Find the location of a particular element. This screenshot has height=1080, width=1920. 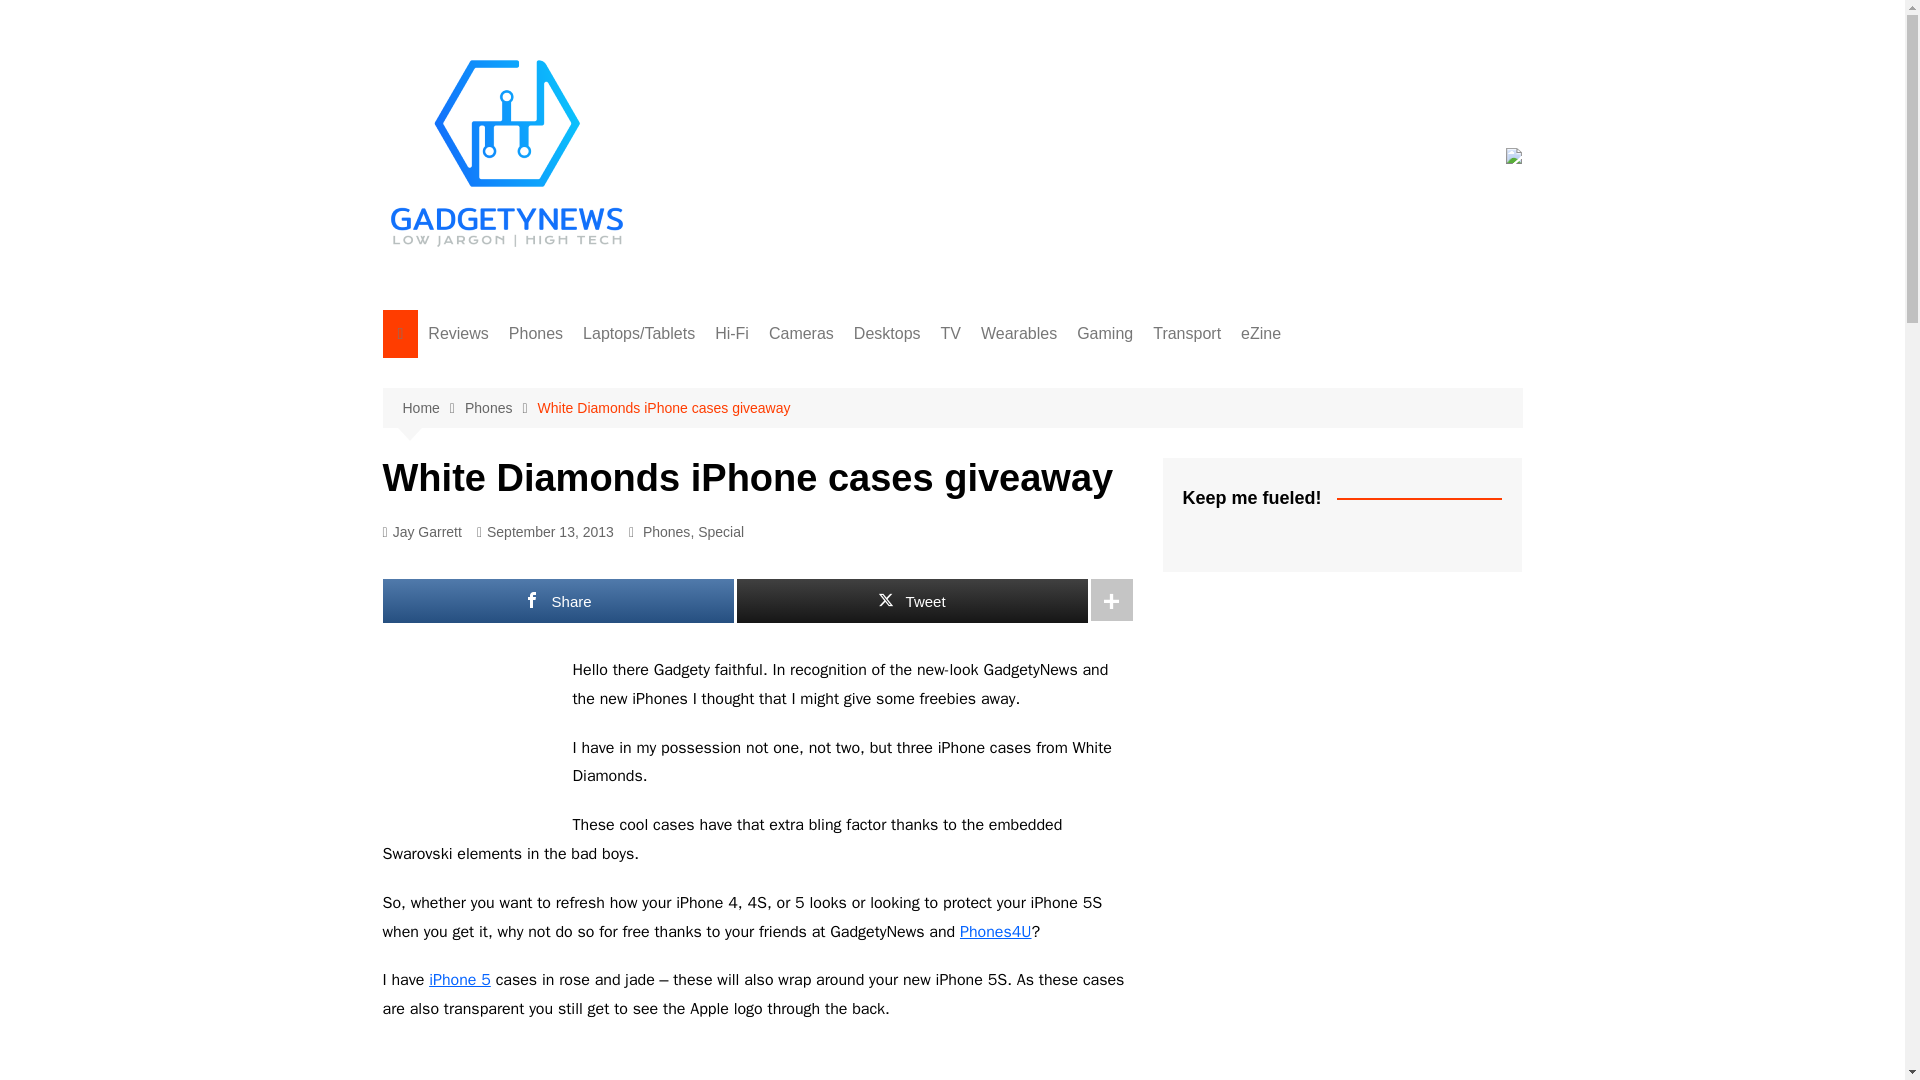

Phones is located at coordinates (500, 408).